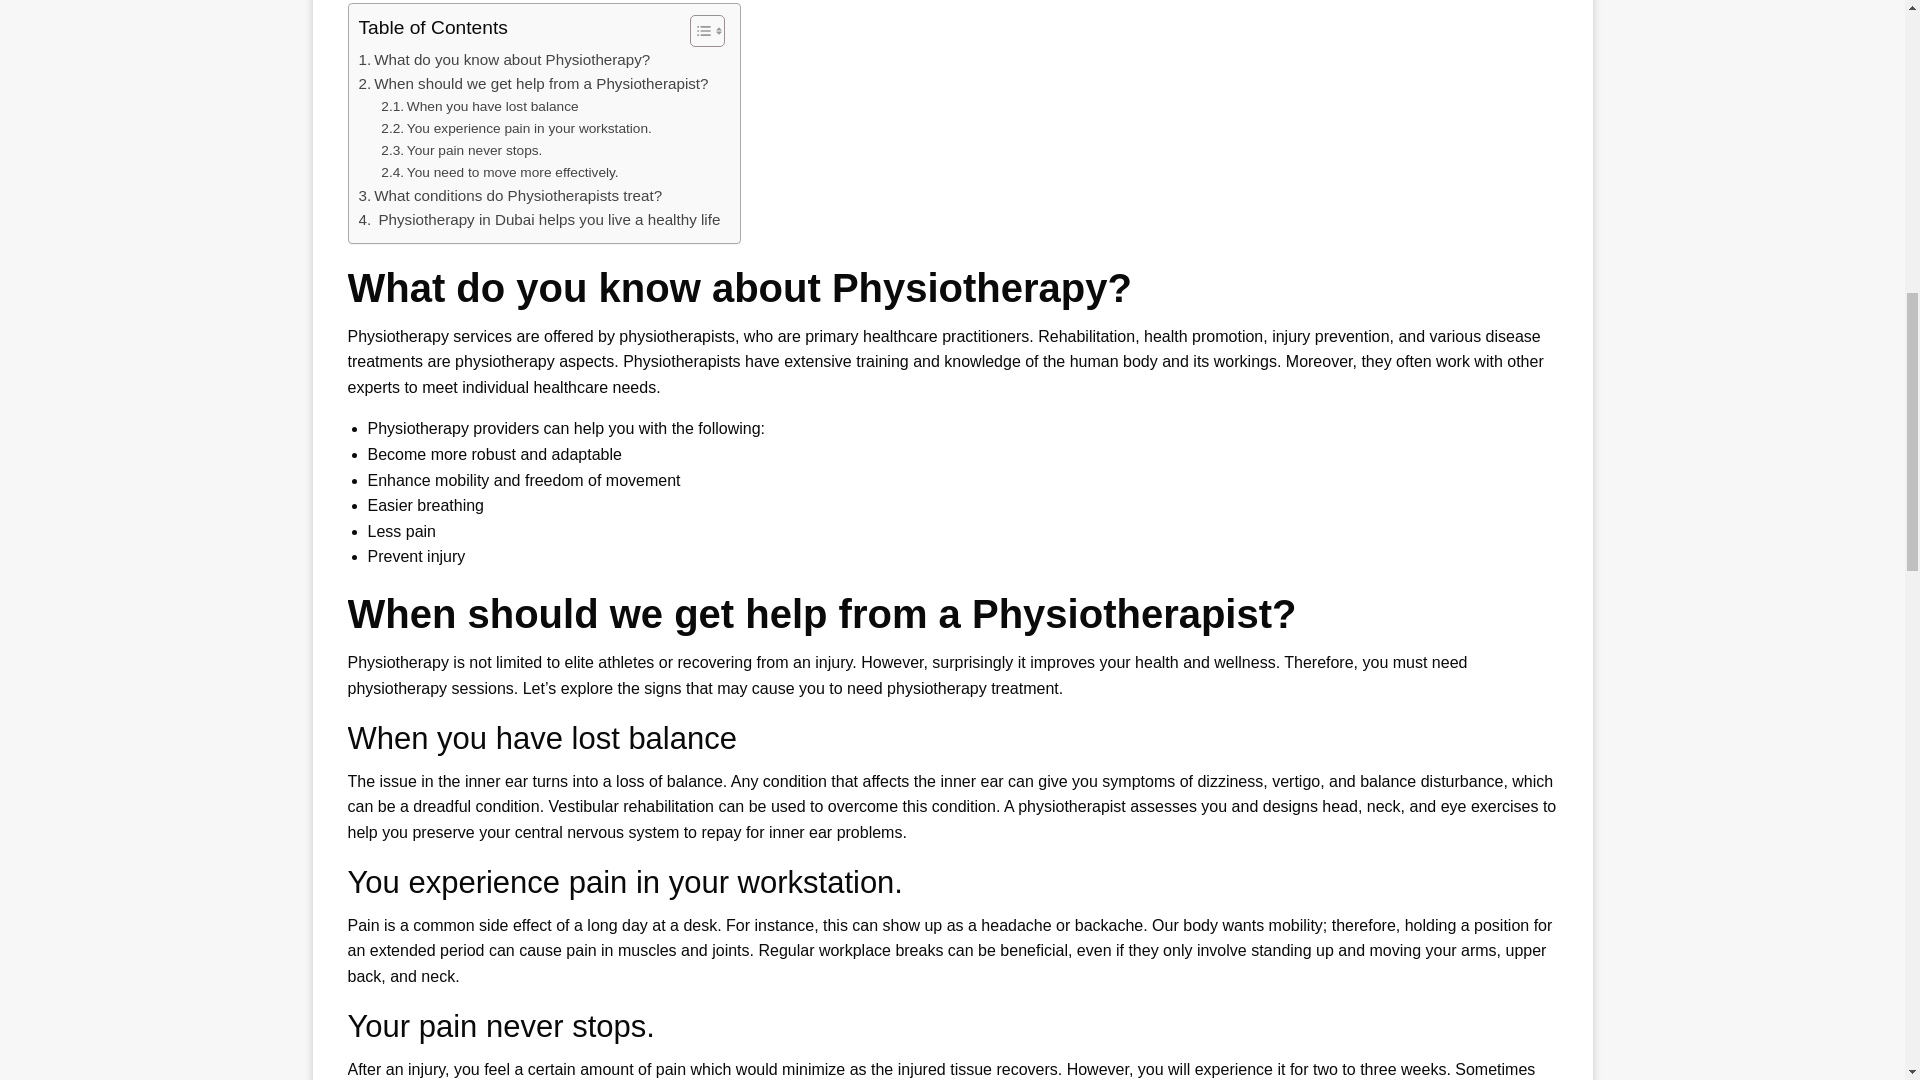  Describe the element at coordinates (478, 106) in the screenshot. I see `When you have lost balance` at that location.